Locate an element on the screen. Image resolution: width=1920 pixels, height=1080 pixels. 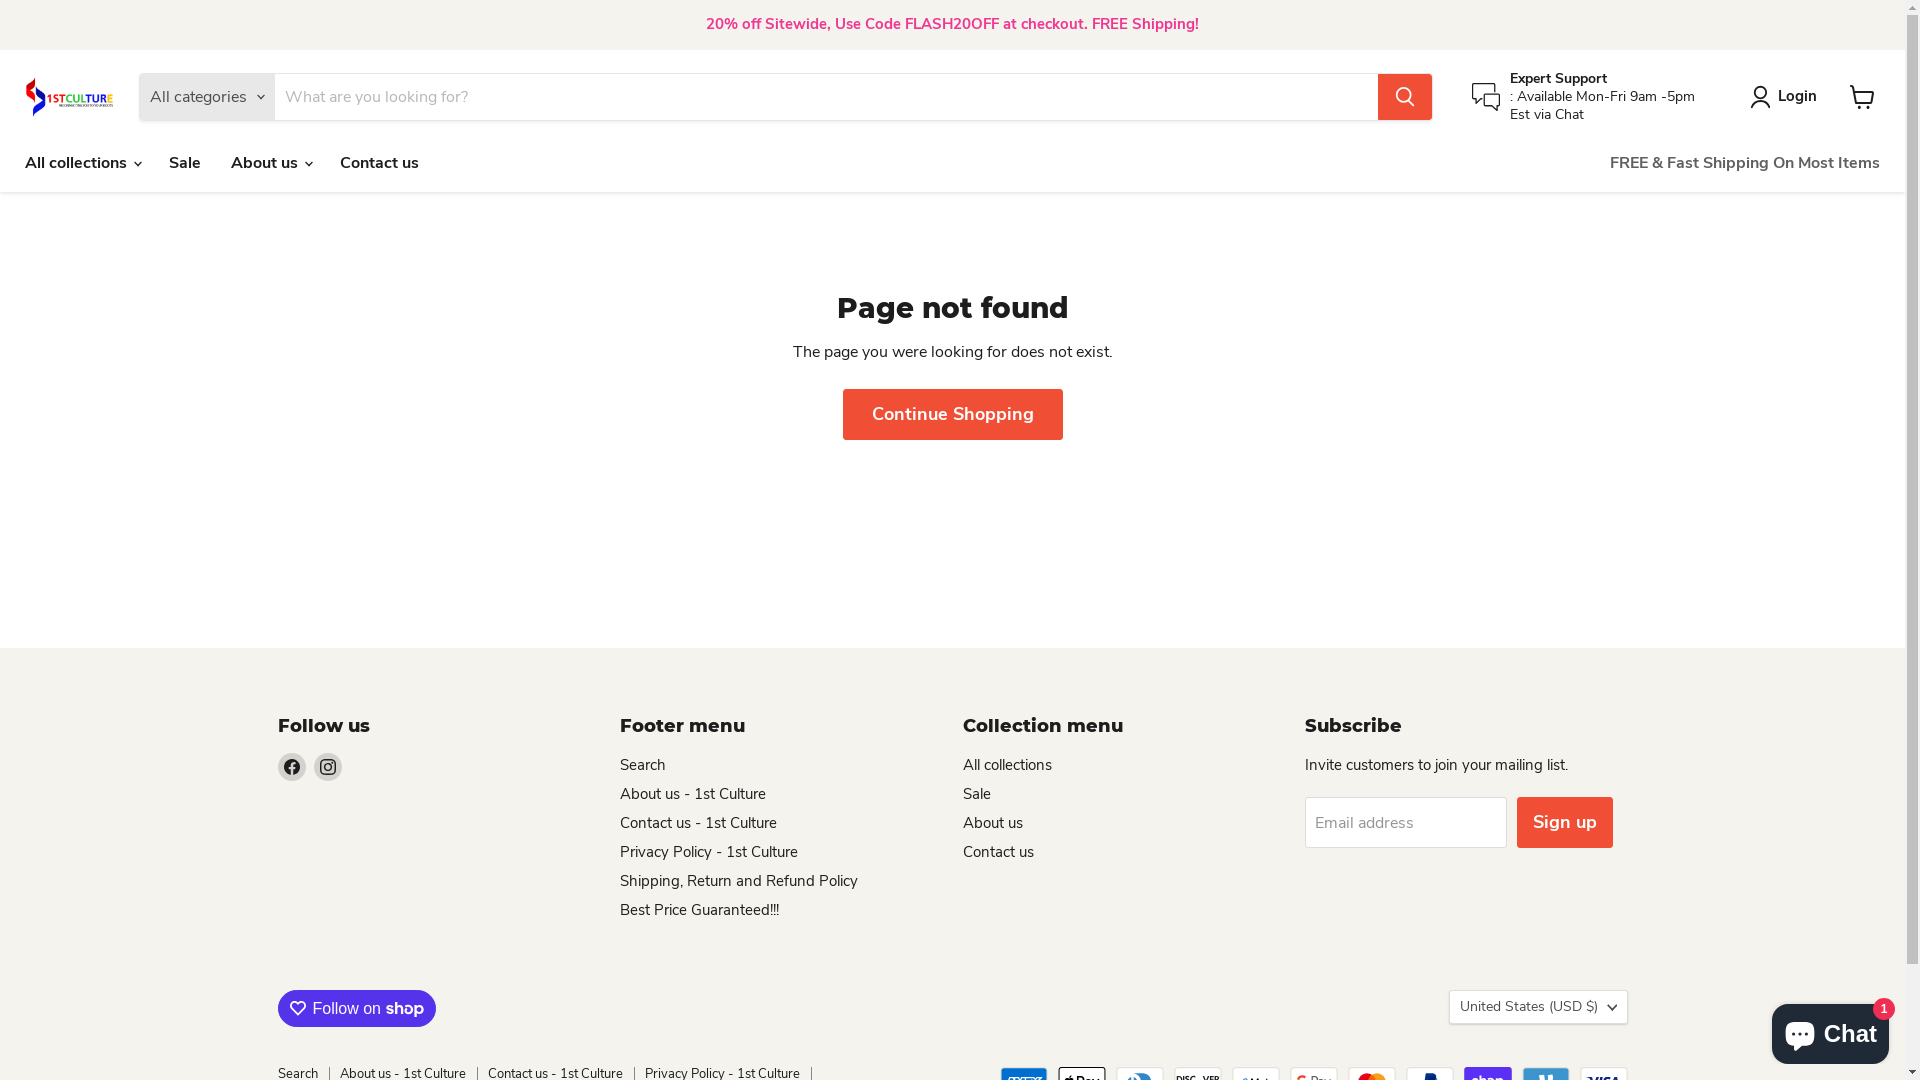
Contact us - 1st Culture is located at coordinates (698, 823).